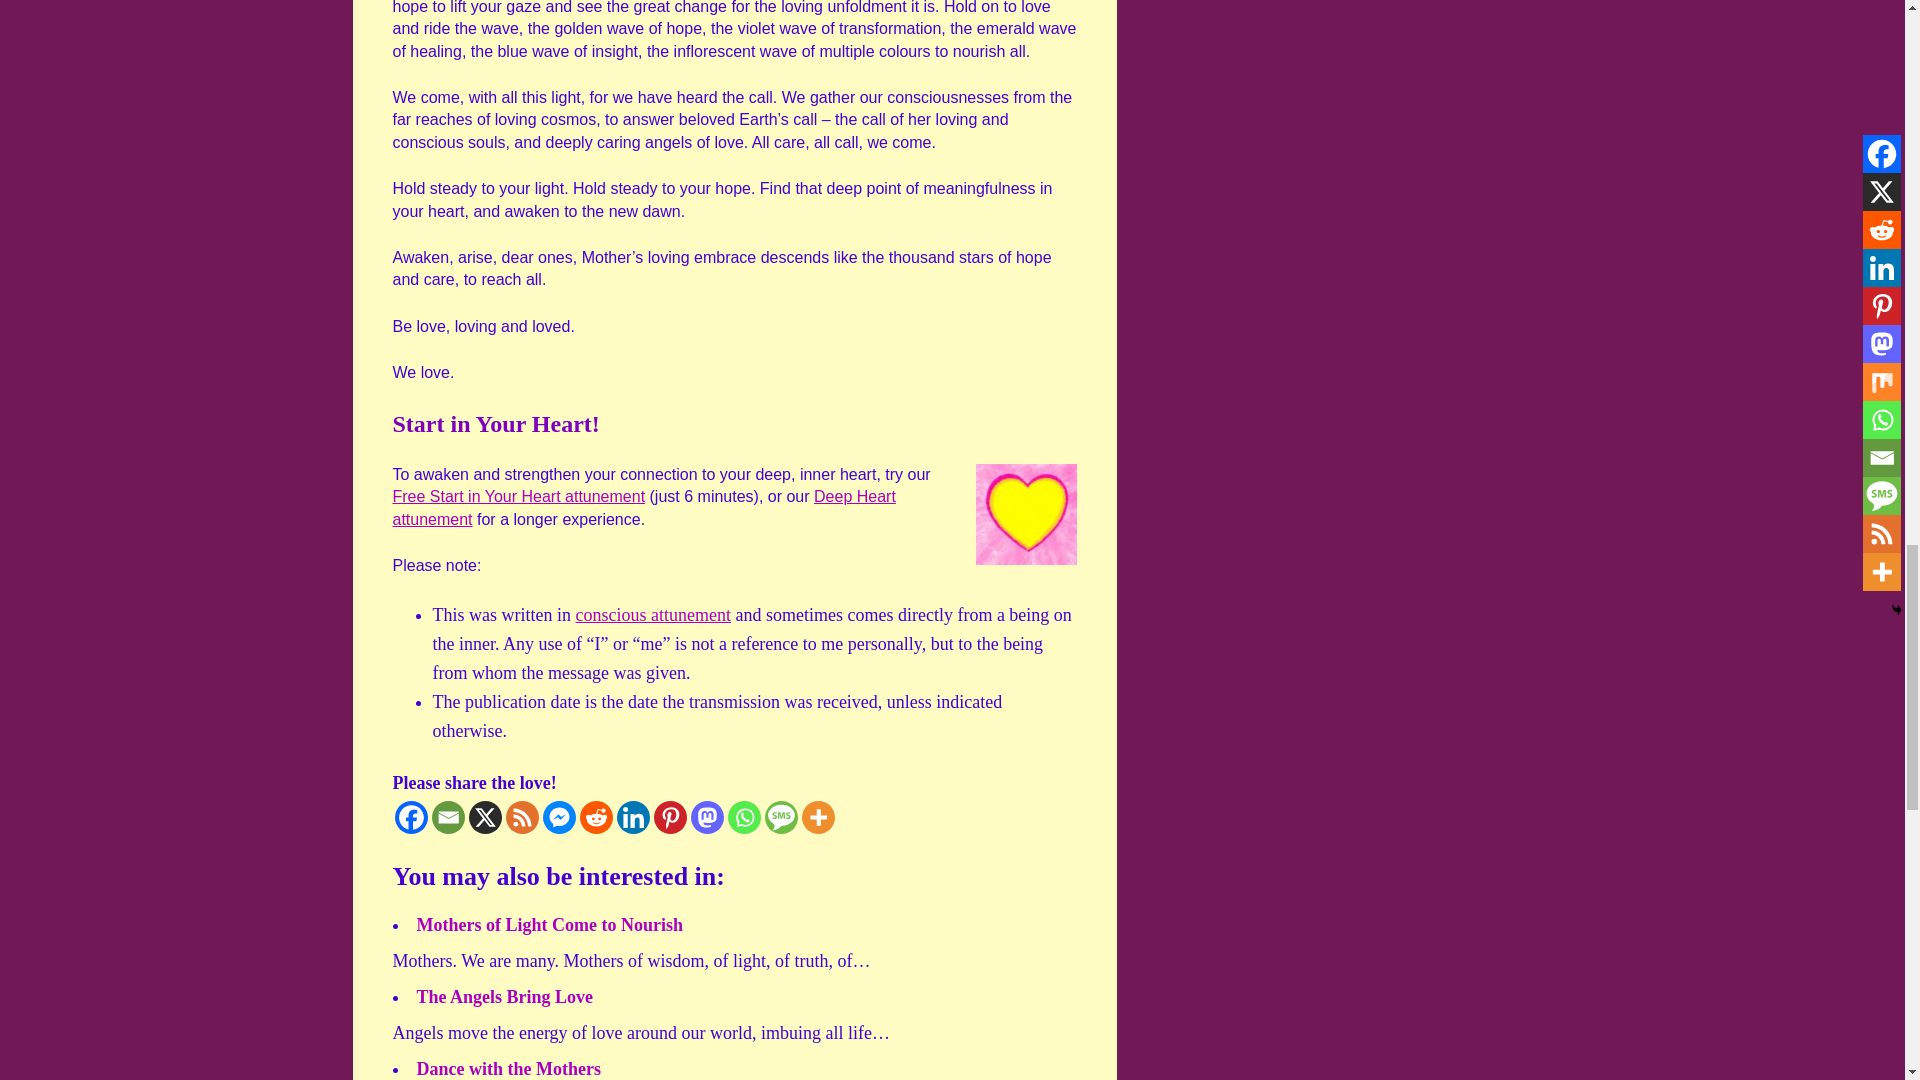 This screenshot has height=1080, width=1920. Describe the element at coordinates (670, 817) in the screenshot. I see `Pinterest` at that location.